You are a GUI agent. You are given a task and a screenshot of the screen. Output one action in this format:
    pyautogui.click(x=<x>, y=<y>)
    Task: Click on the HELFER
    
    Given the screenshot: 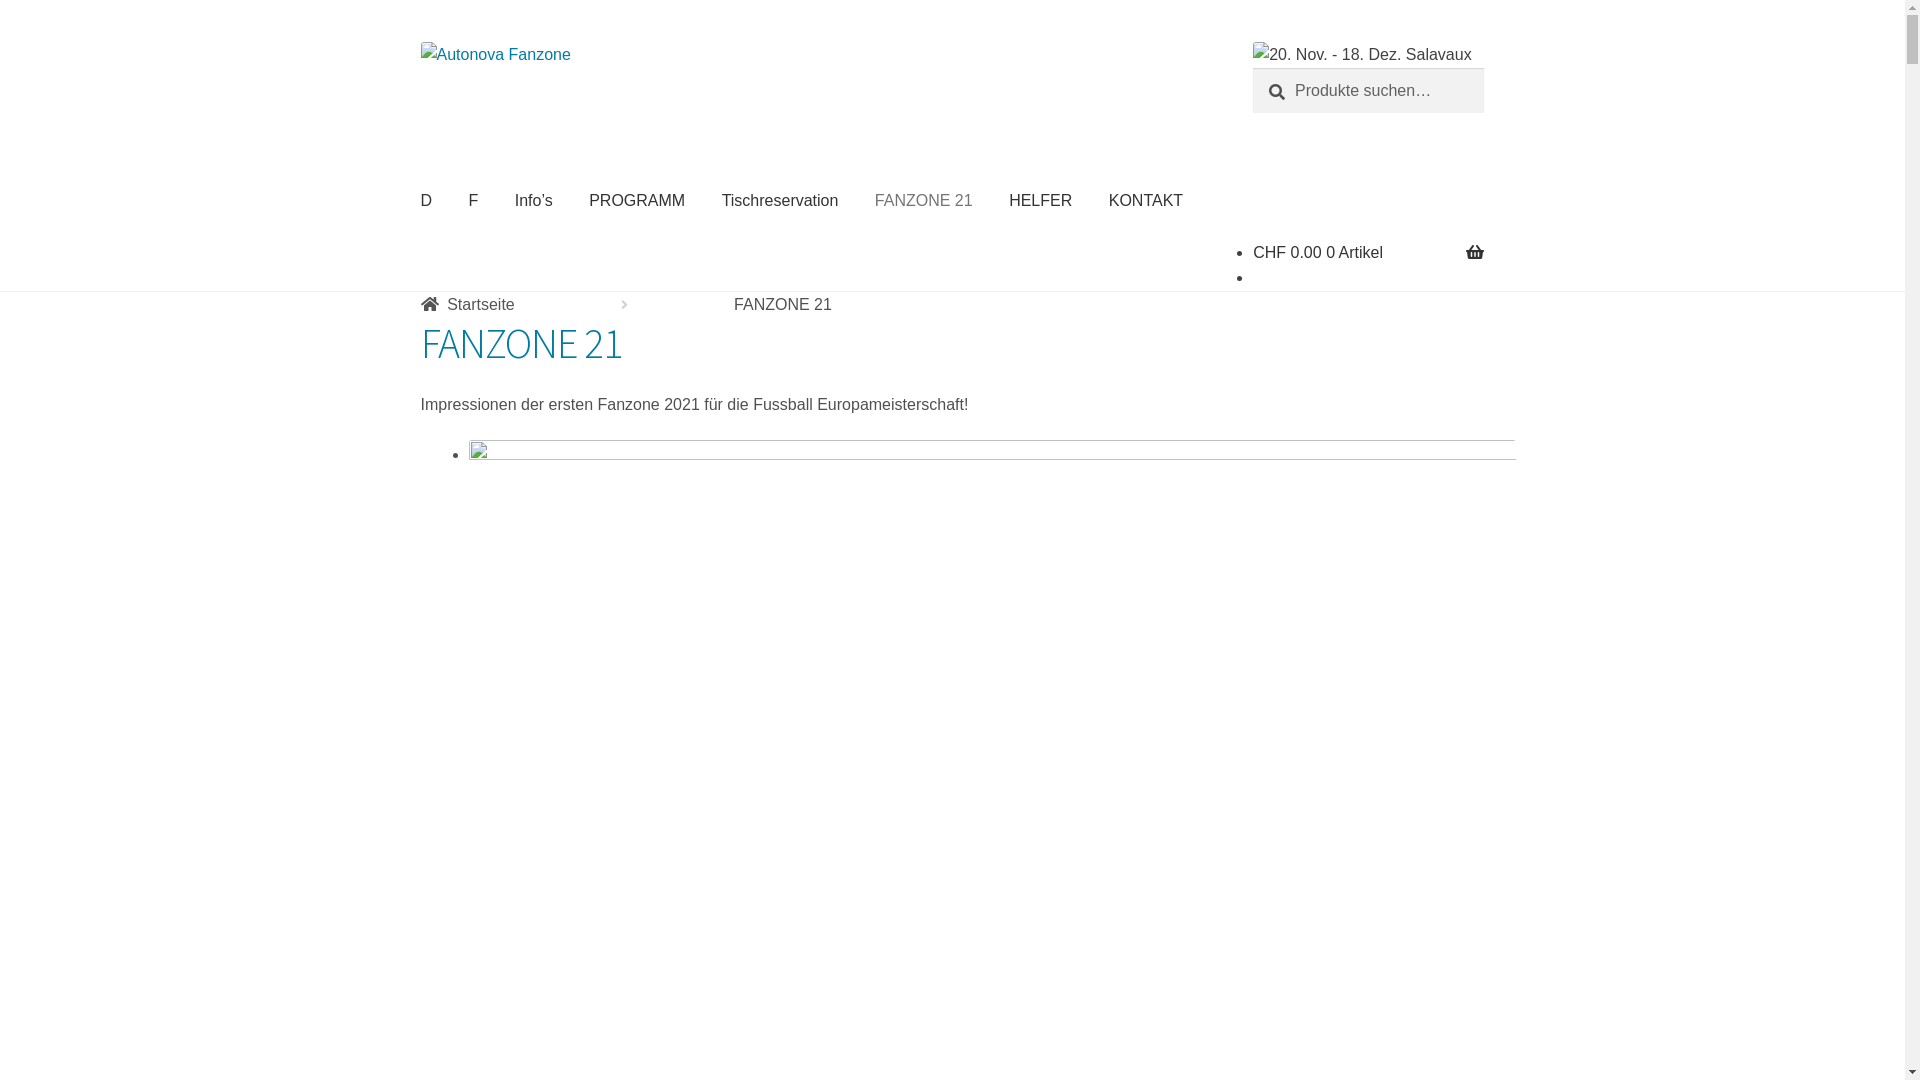 What is the action you would take?
    pyautogui.click(x=1040, y=201)
    